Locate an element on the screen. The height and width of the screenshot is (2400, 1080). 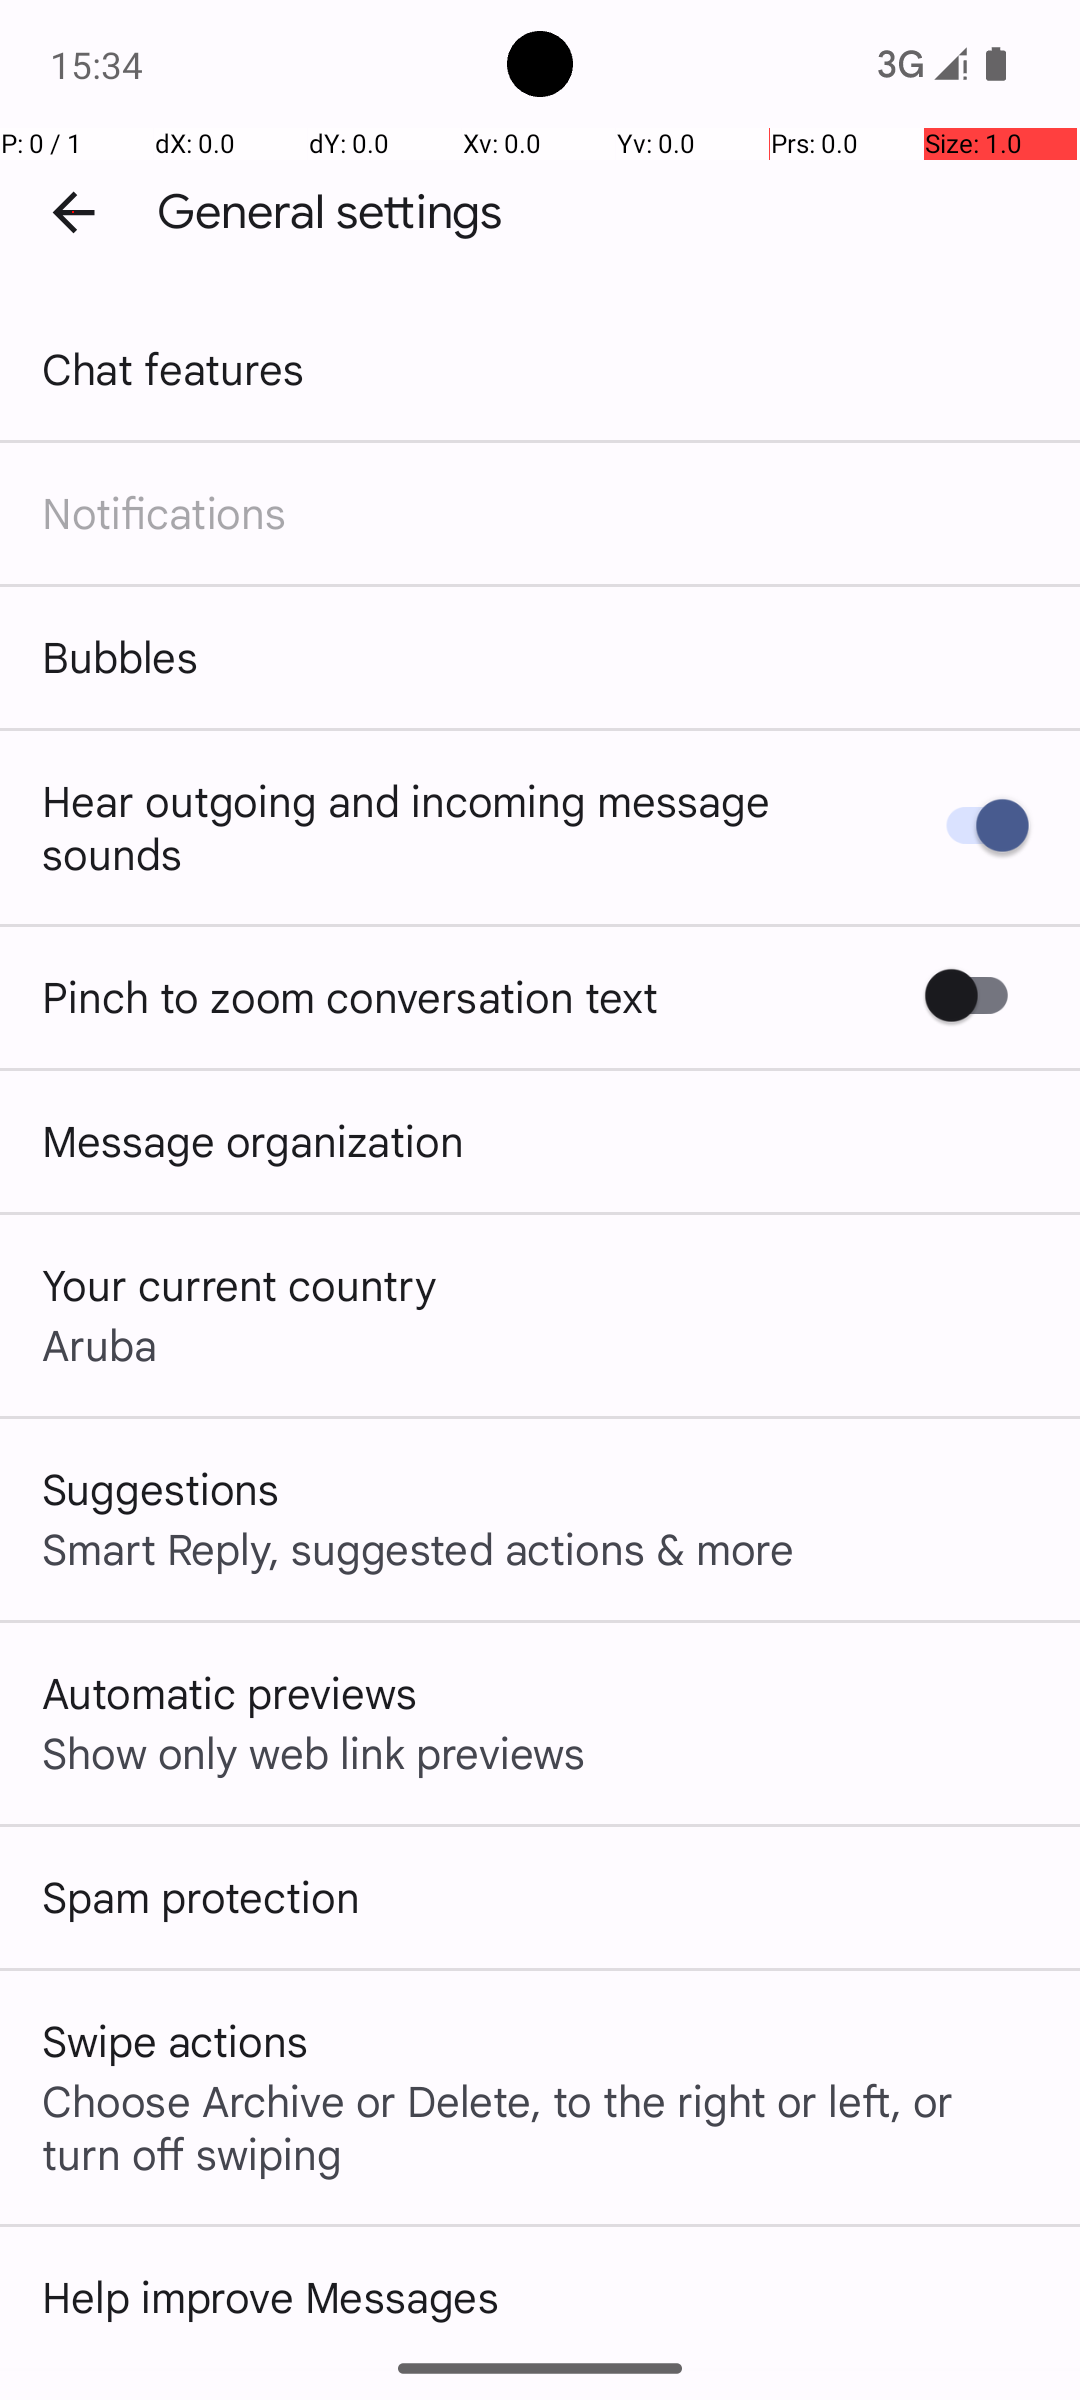
Hear outgoing and incoming message sounds is located at coordinates (458, 826).